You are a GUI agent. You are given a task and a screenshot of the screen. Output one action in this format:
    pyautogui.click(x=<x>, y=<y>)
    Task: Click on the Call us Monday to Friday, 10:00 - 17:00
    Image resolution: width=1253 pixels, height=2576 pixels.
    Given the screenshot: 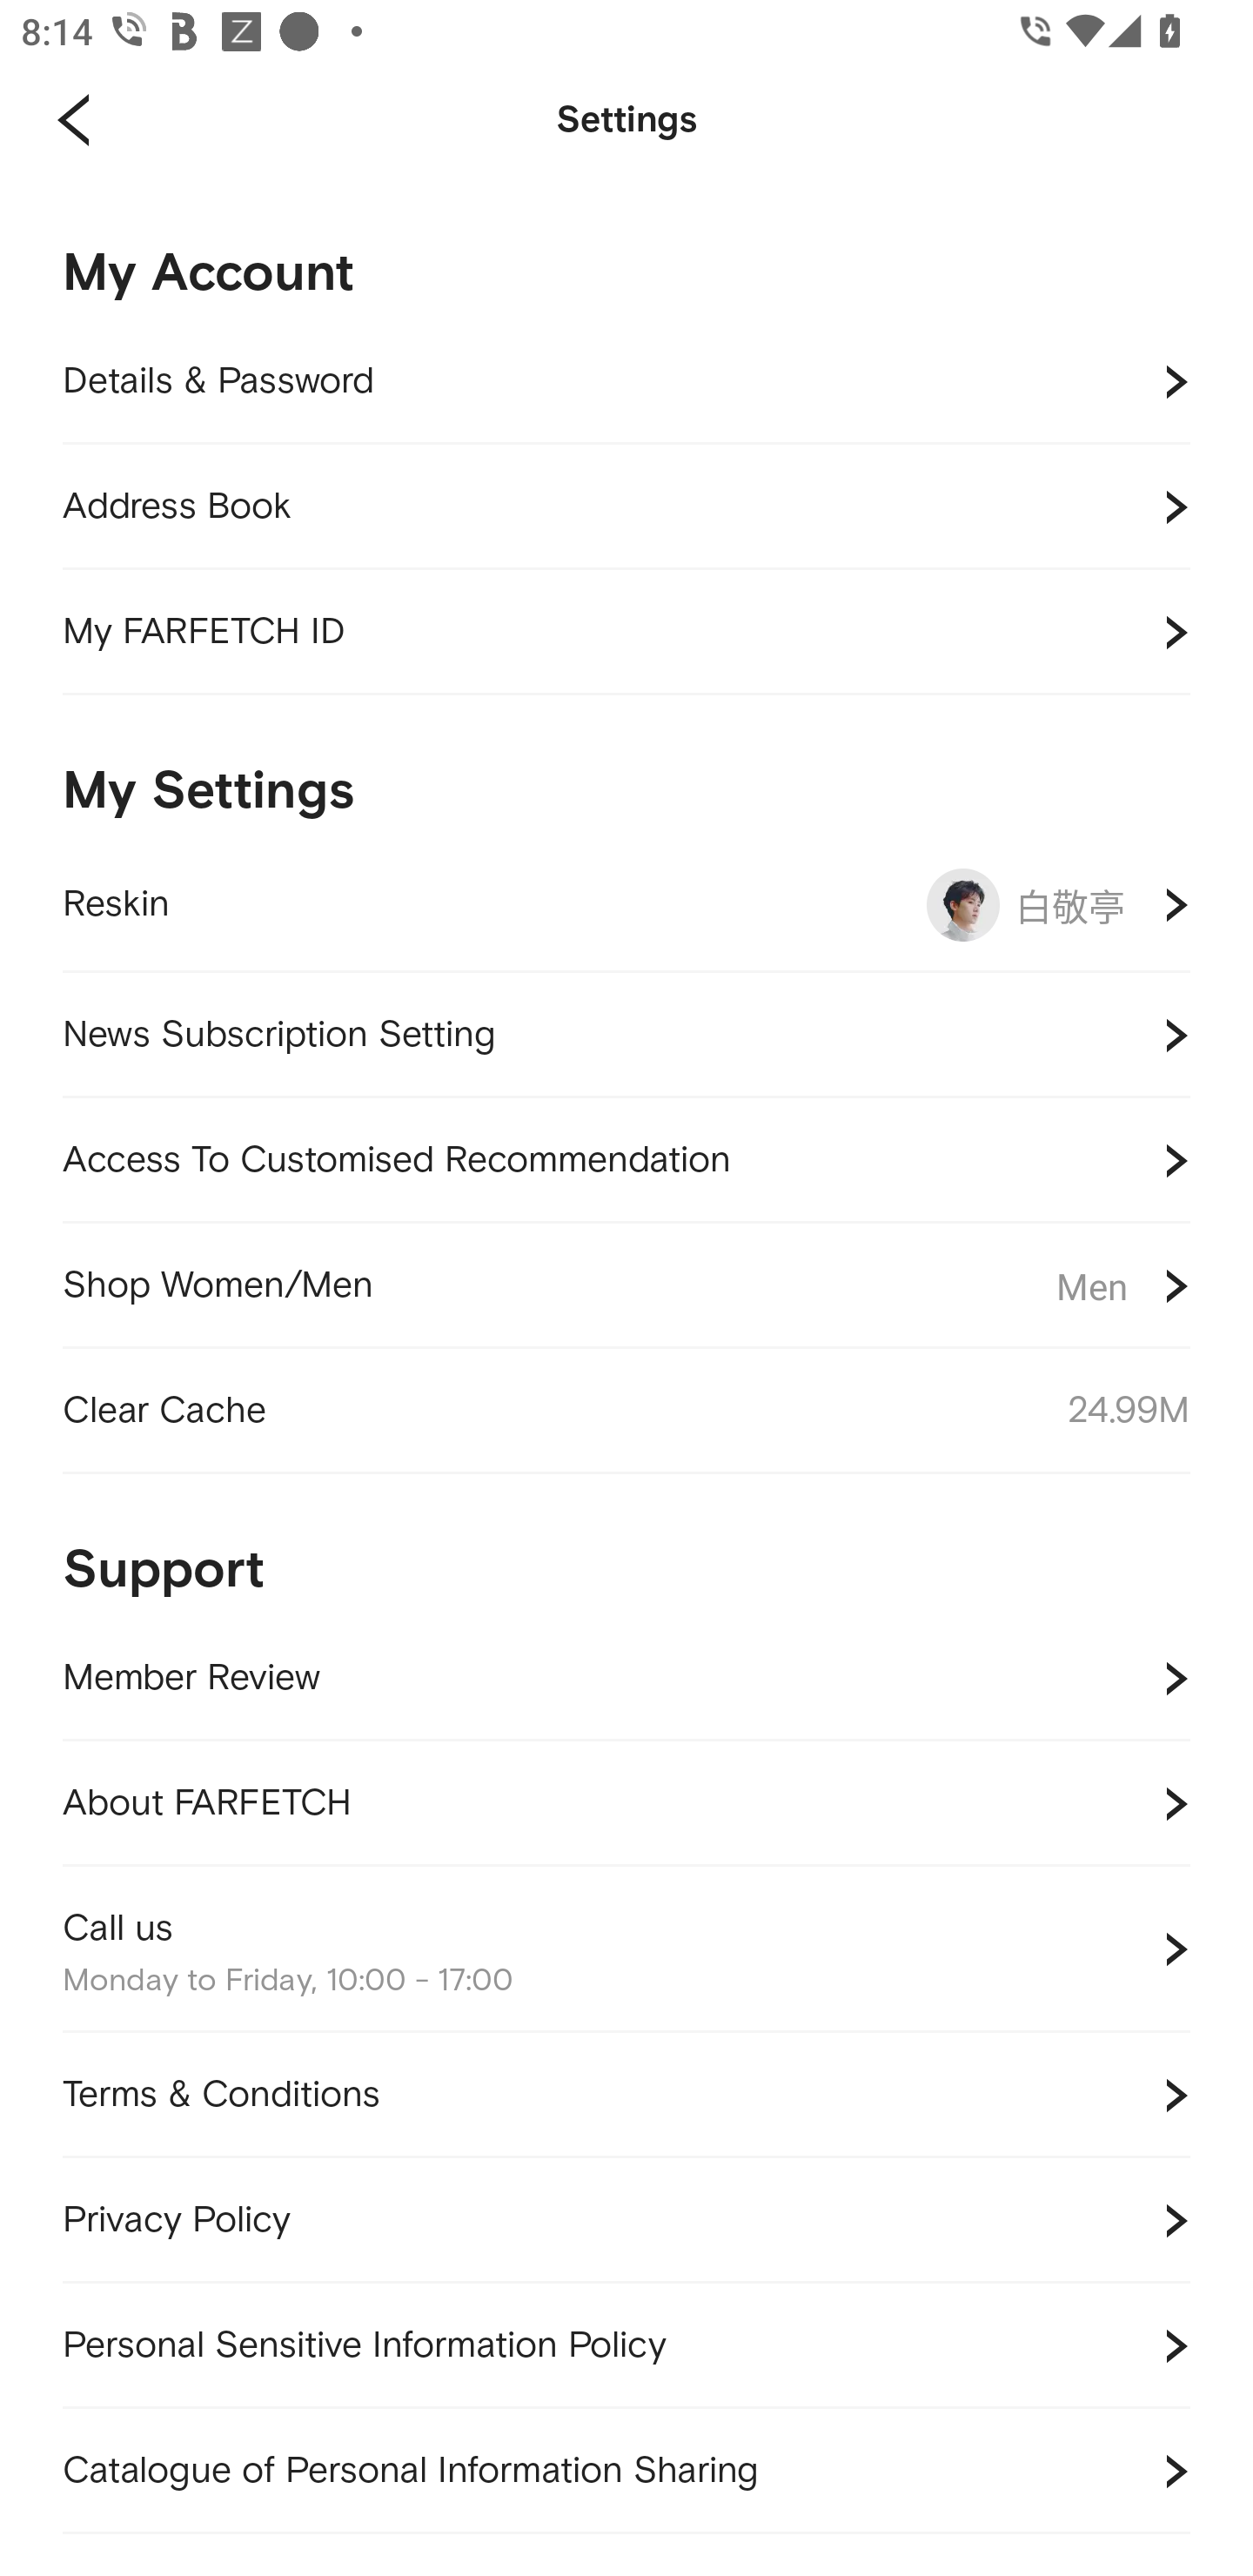 What is the action you would take?
    pyautogui.click(x=626, y=1949)
    